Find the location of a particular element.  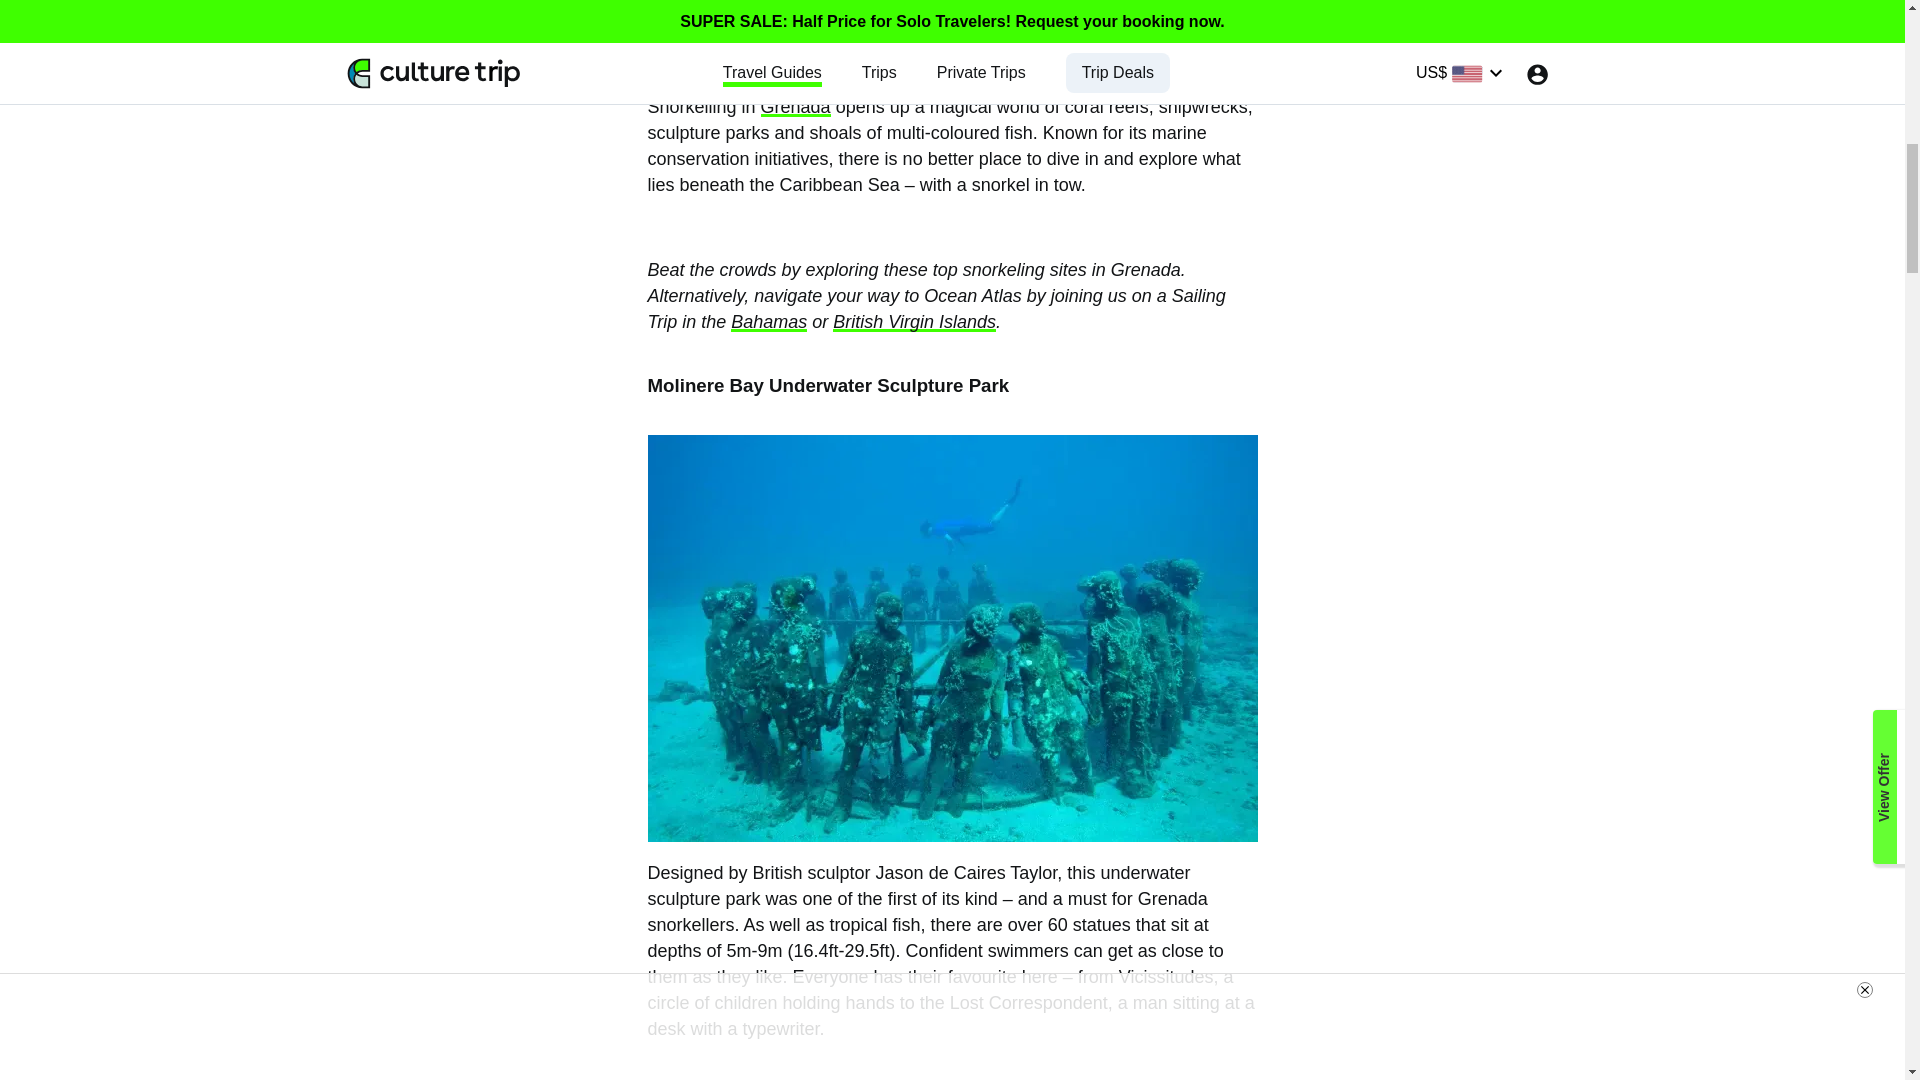

Grenada is located at coordinates (796, 106).